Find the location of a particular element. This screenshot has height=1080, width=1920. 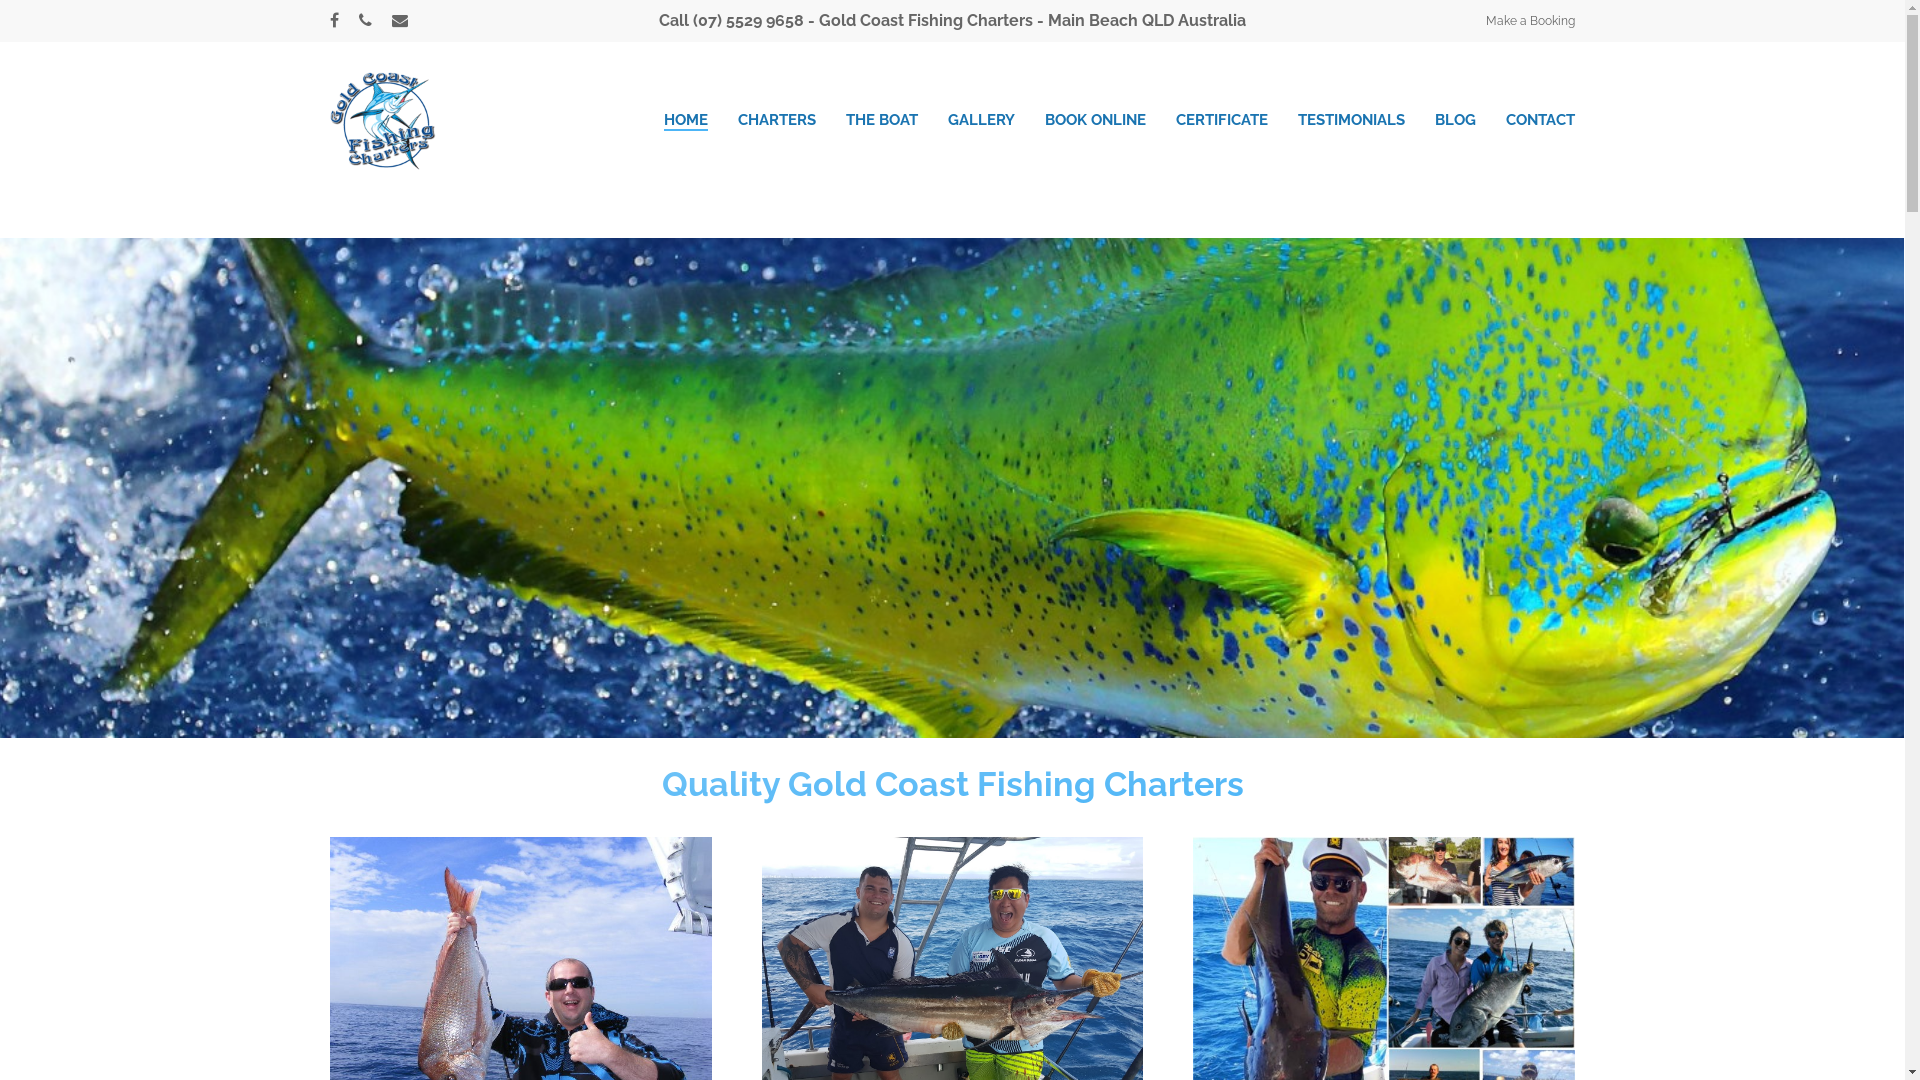

GALLERY is located at coordinates (982, 120).